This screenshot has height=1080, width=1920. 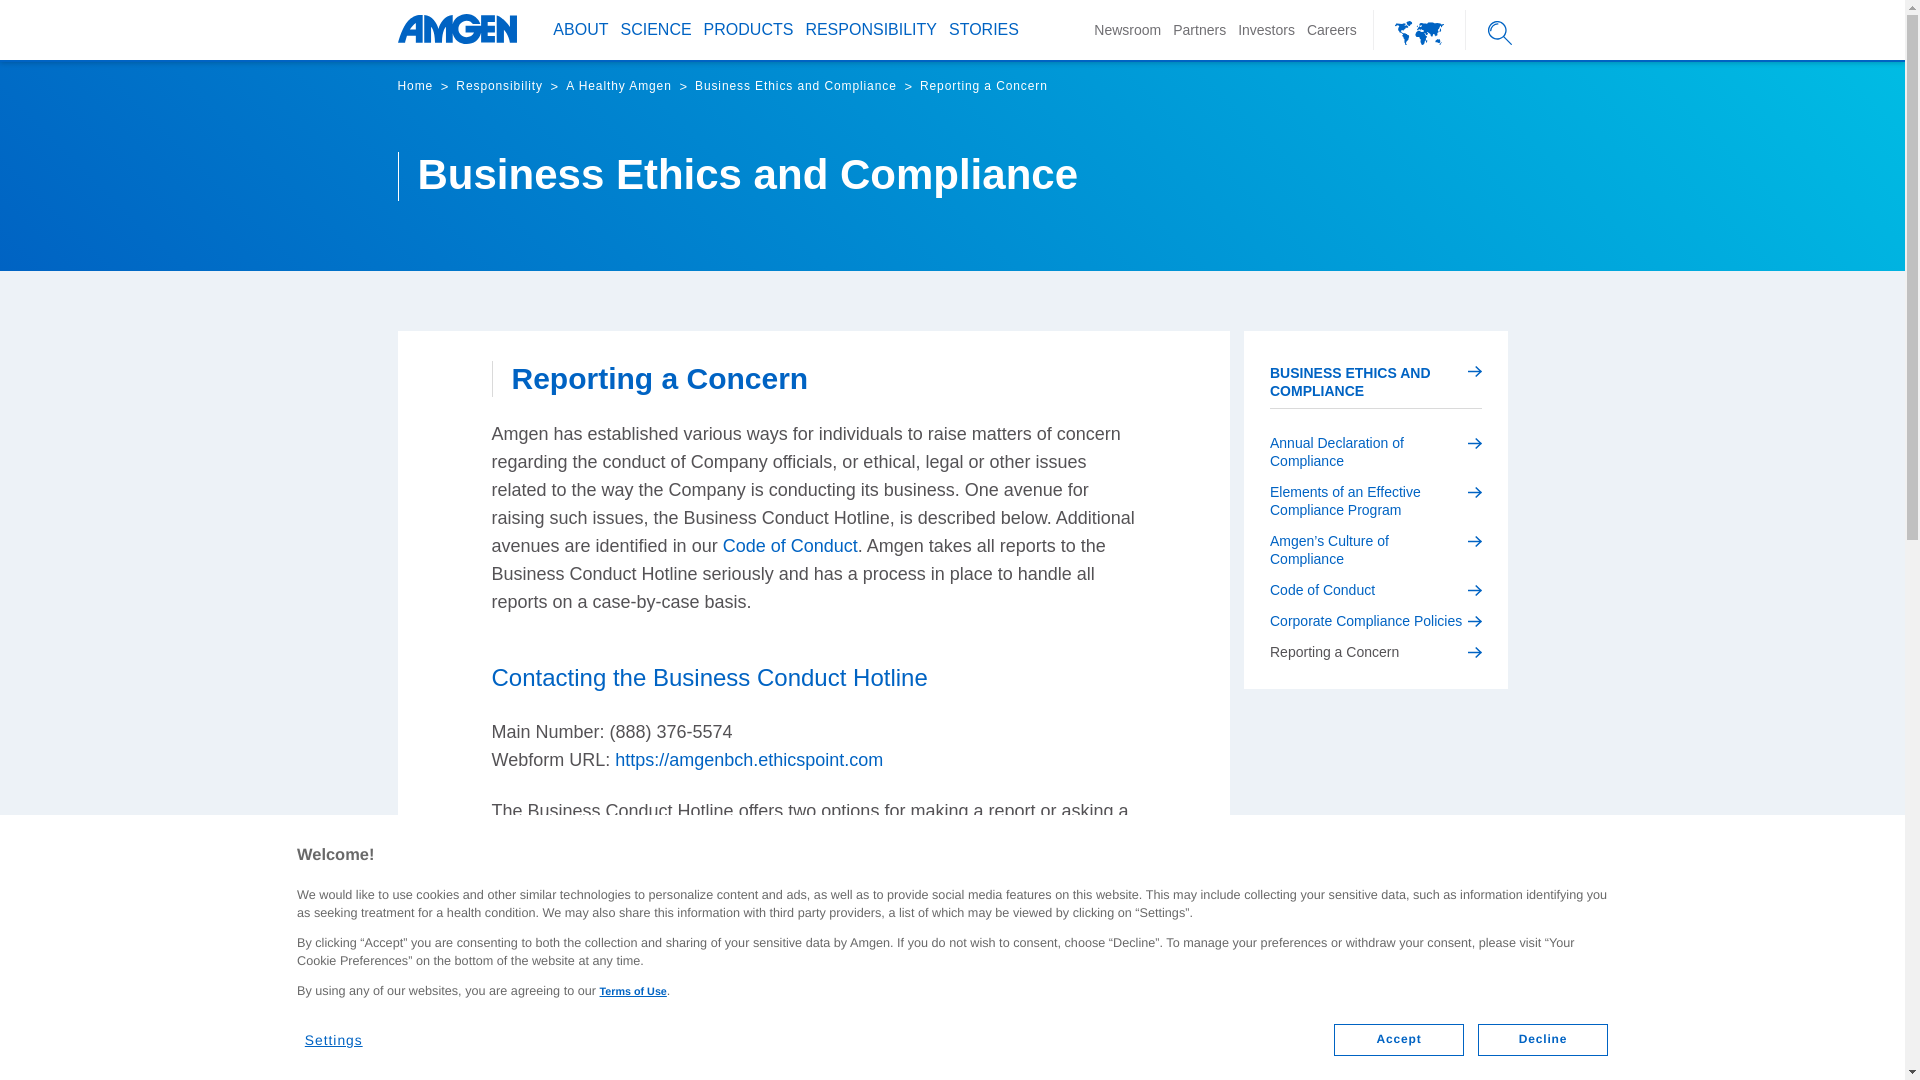 What do you see at coordinates (346, 1032) in the screenshot?
I see `Settings` at bounding box center [346, 1032].